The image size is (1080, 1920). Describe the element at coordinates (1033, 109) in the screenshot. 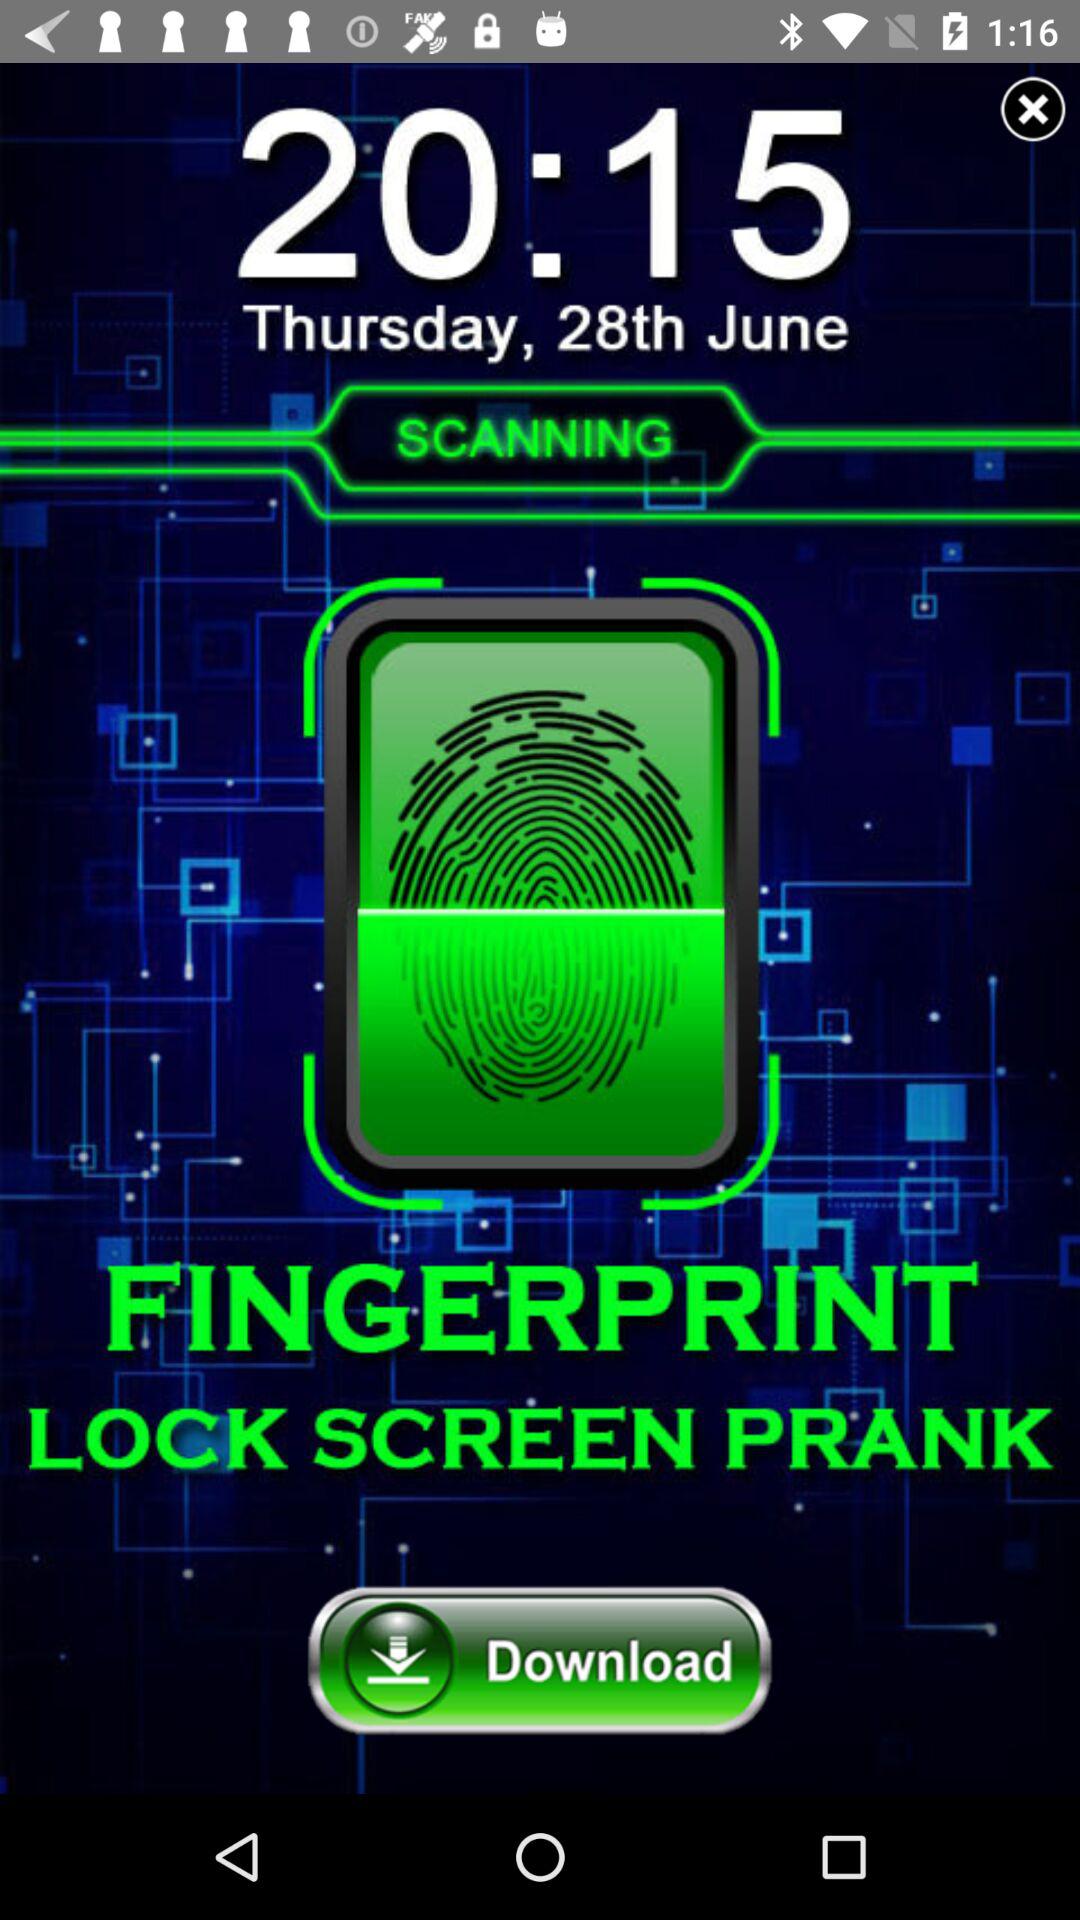

I see `click close icon` at that location.